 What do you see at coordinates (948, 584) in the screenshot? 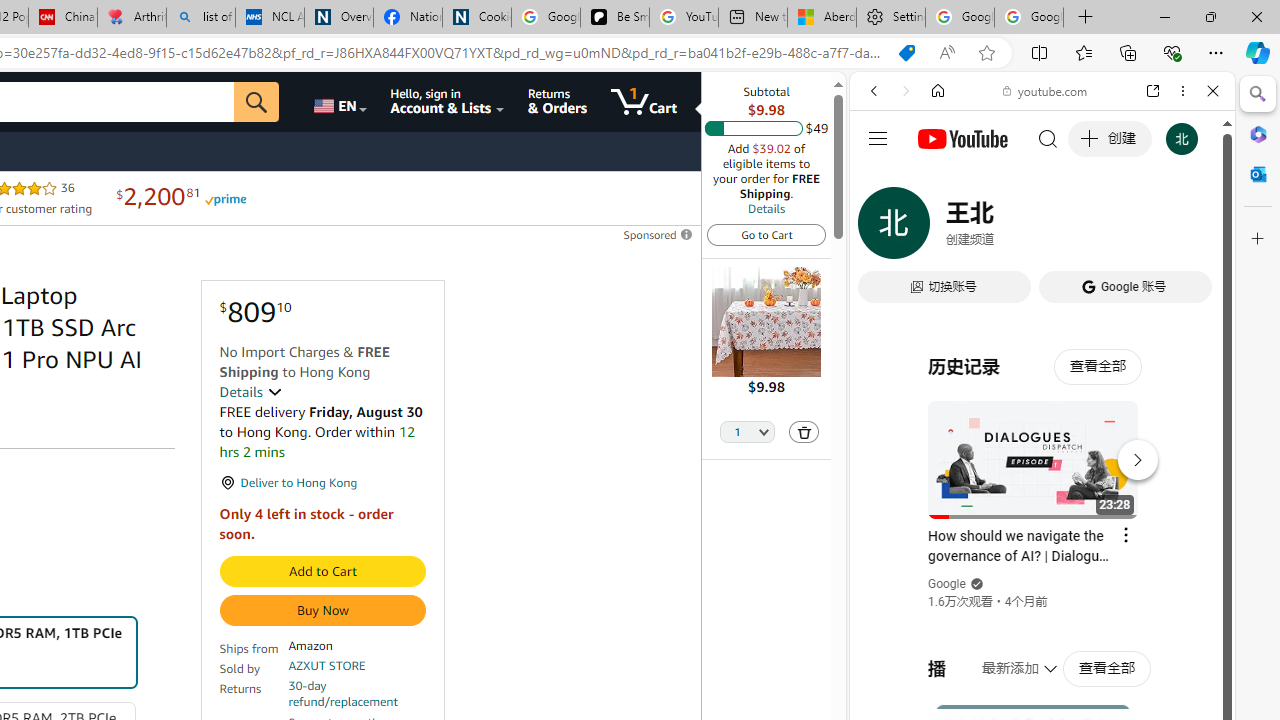
I see `Google` at bounding box center [948, 584].